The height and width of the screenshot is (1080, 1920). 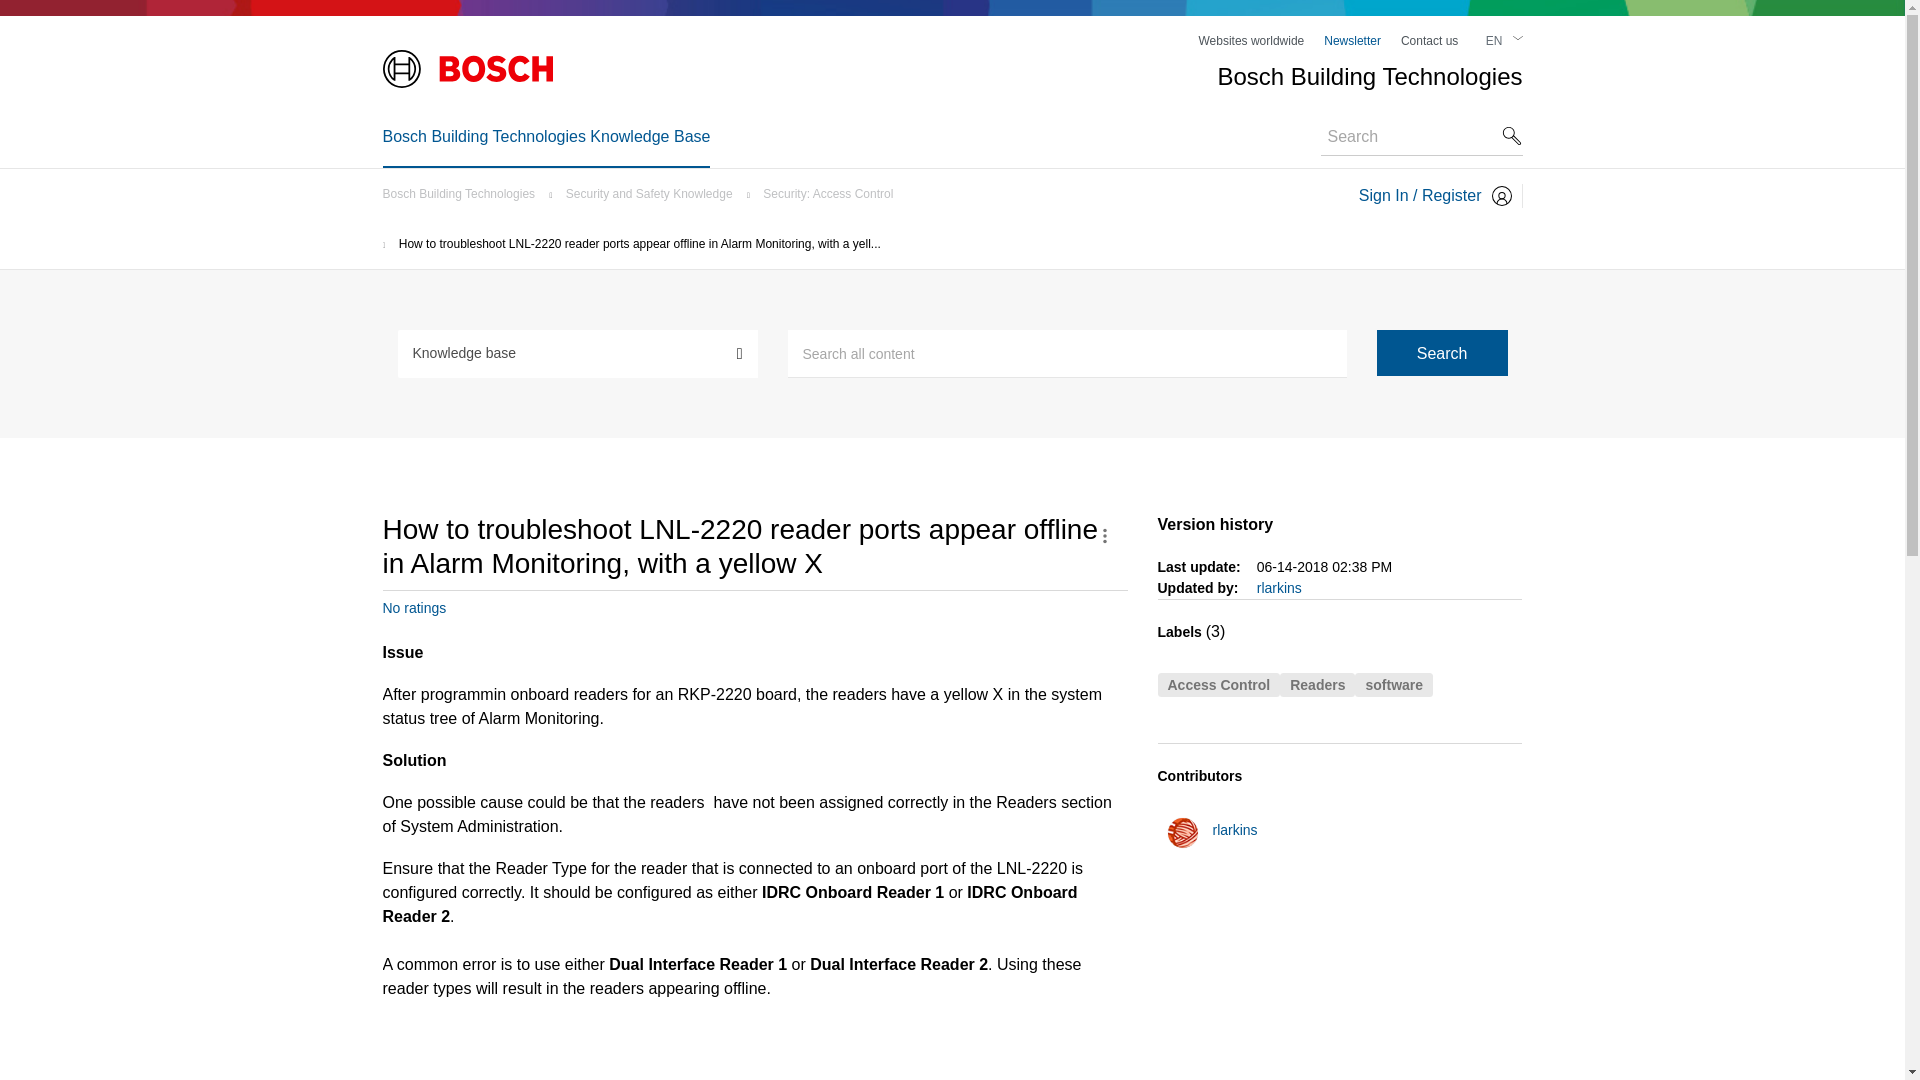 What do you see at coordinates (546, 136) in the screenshot?
I see `Bosch Building Technologies Knowledge Base` at bounding box center [546, 136].